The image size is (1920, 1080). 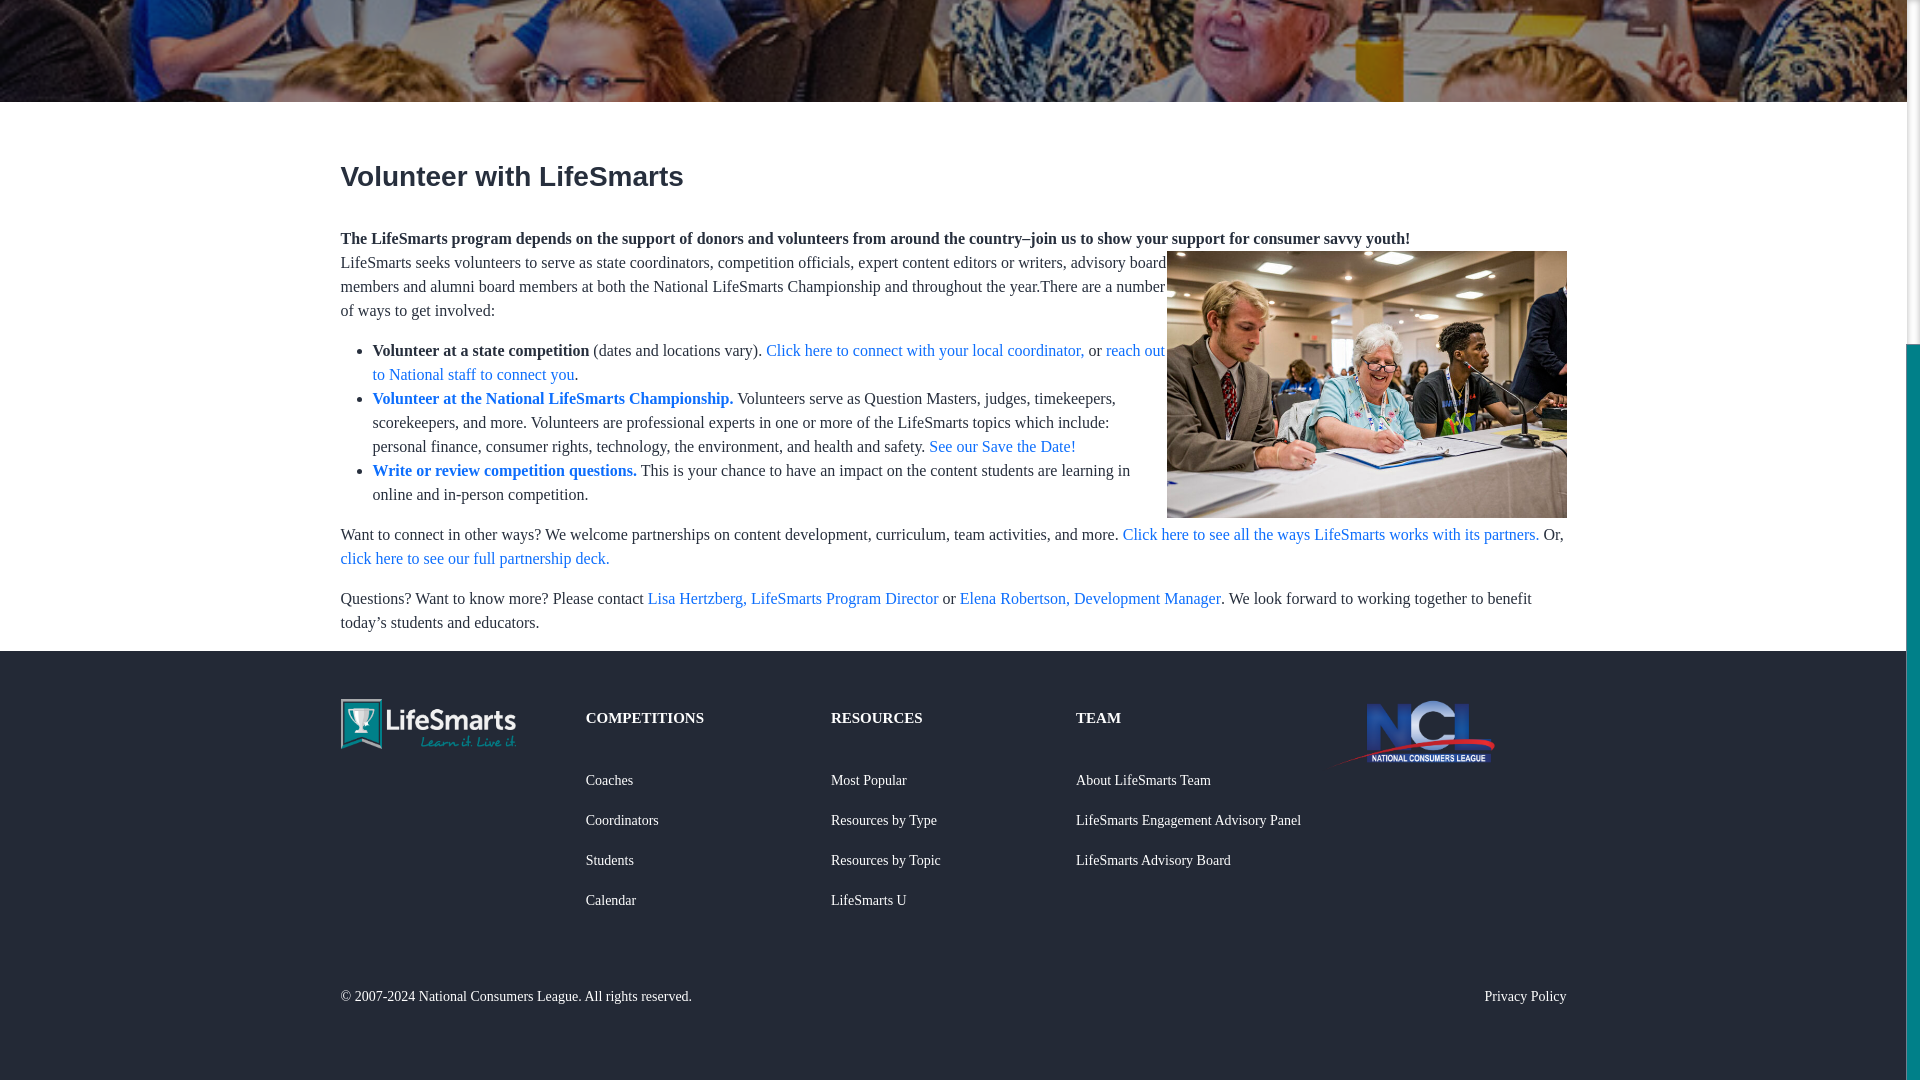 I want to click on Lisa Hertzberg, LifeSmarts Program Director, so click(x=795, y=598).